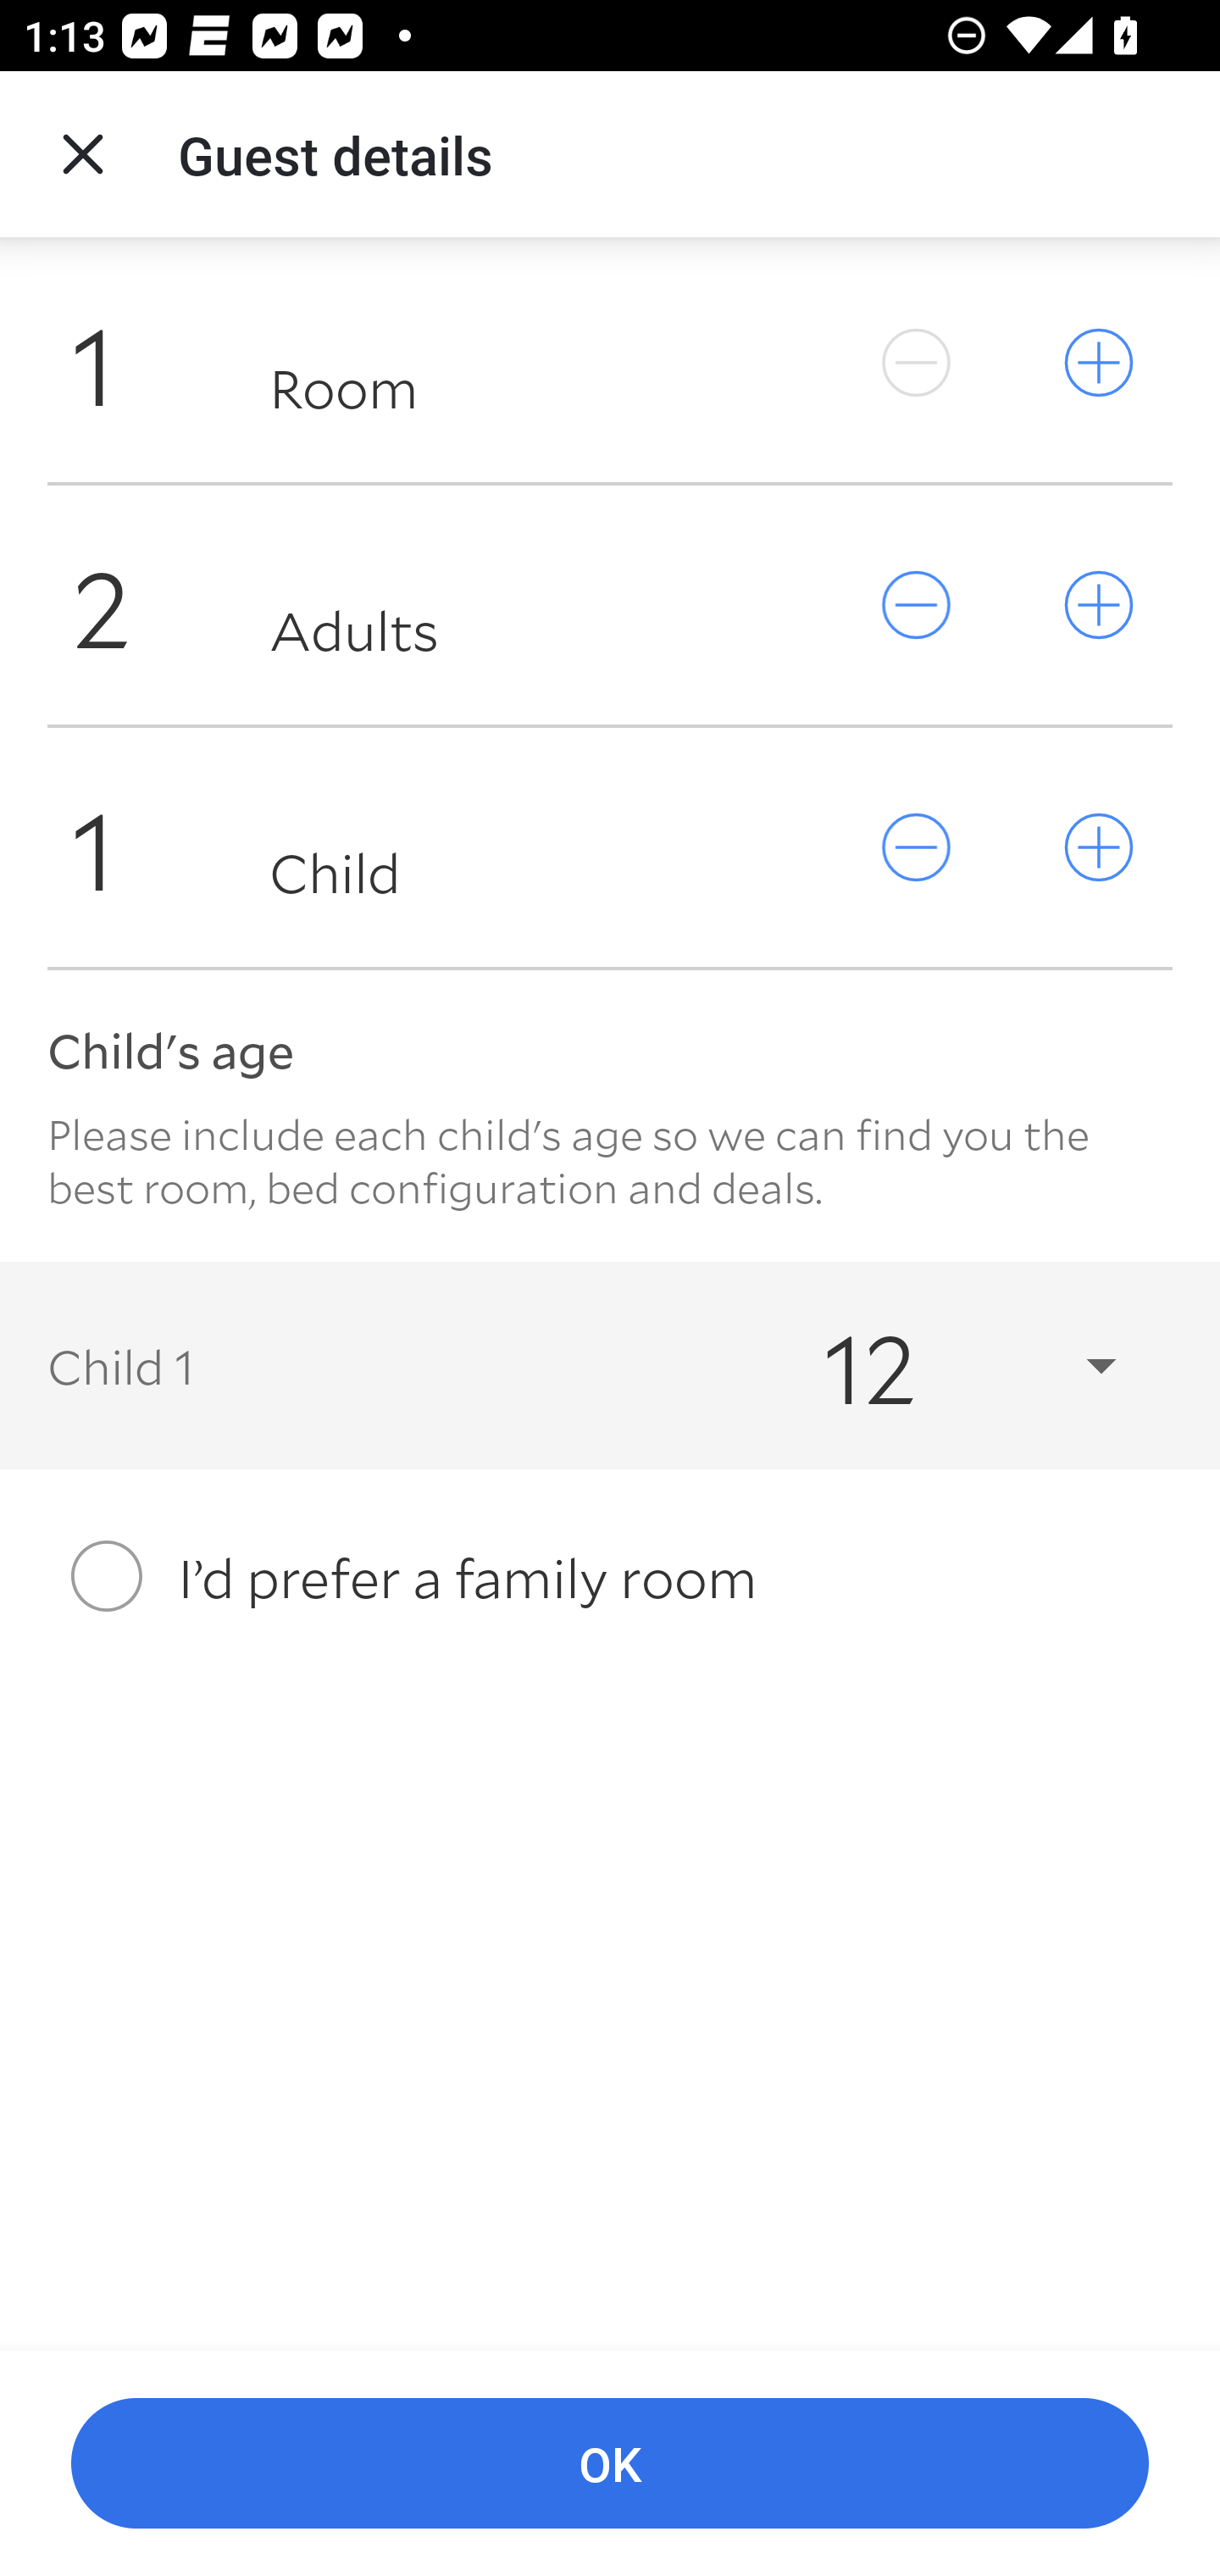 This screenshot has width=1220, height=2576. I want to click on OK, so click(610, 2464).